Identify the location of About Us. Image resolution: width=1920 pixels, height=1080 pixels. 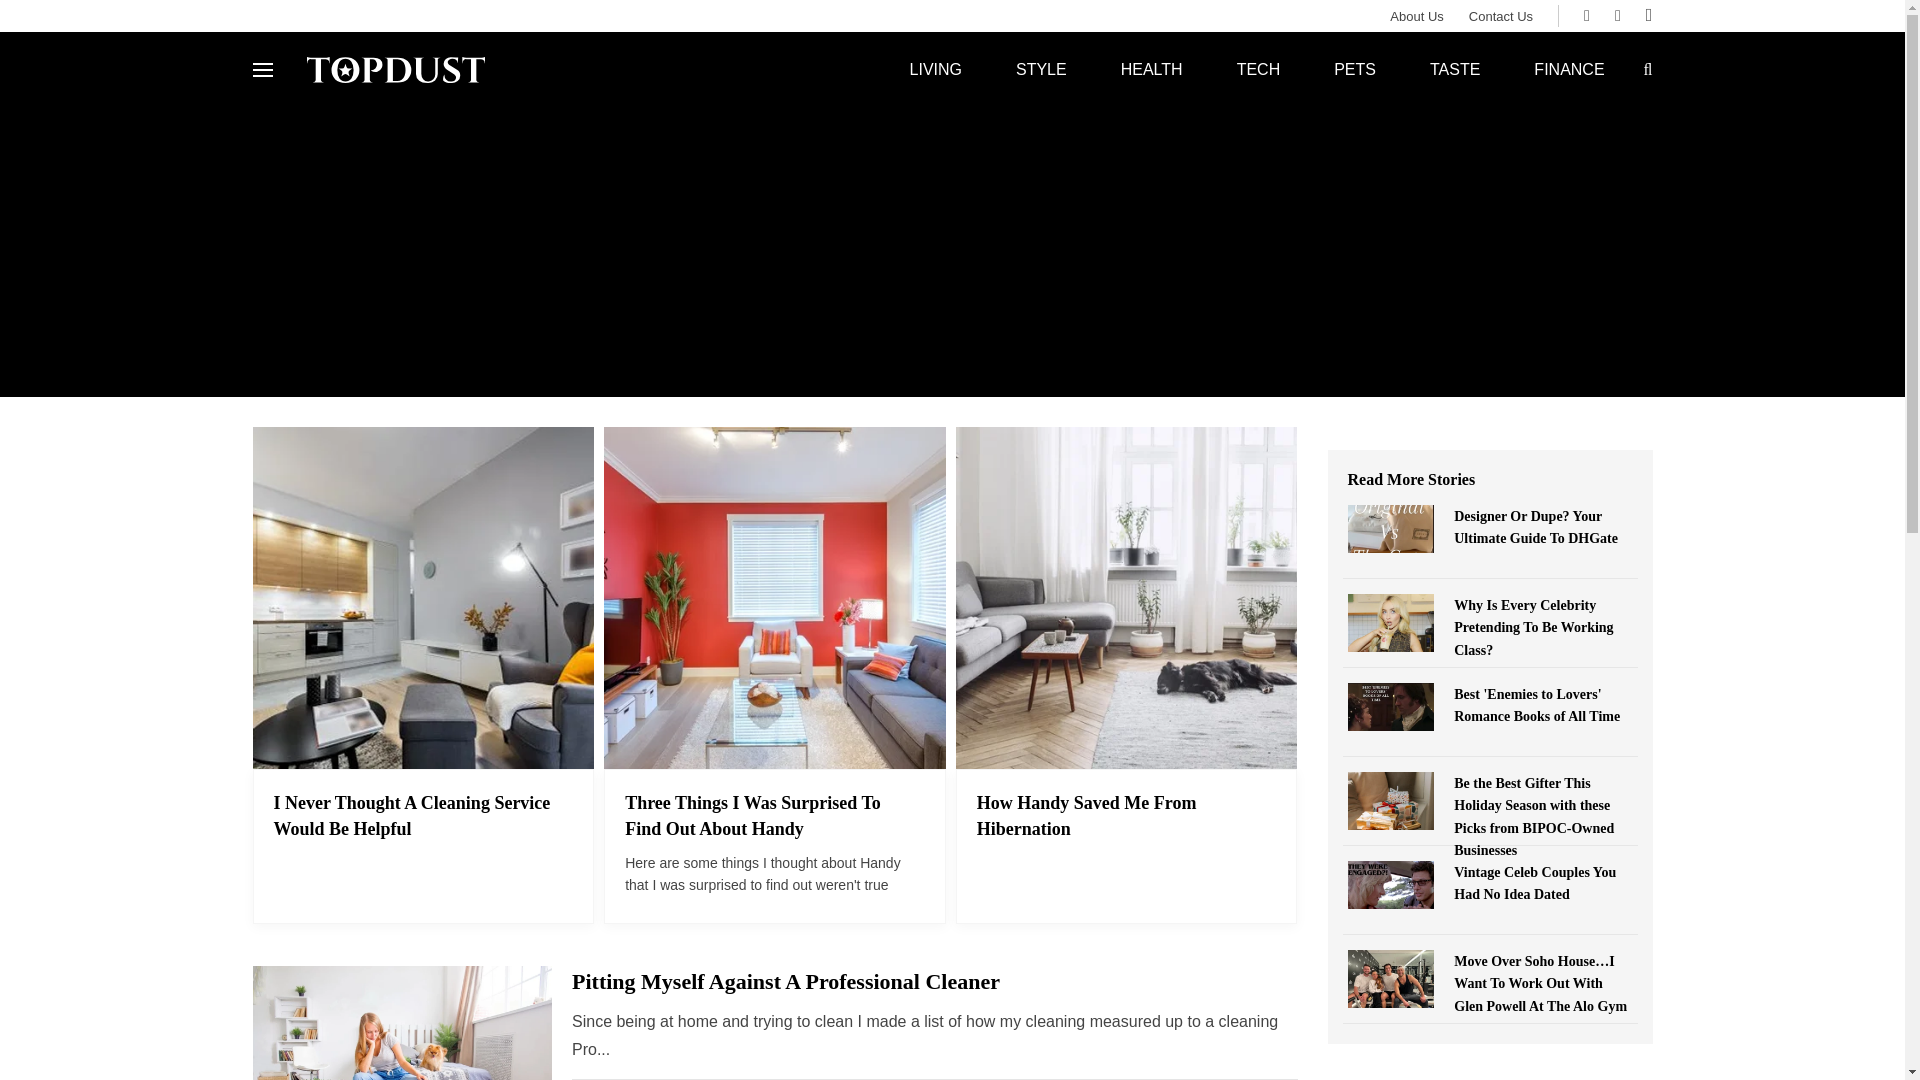
(1404, 16).